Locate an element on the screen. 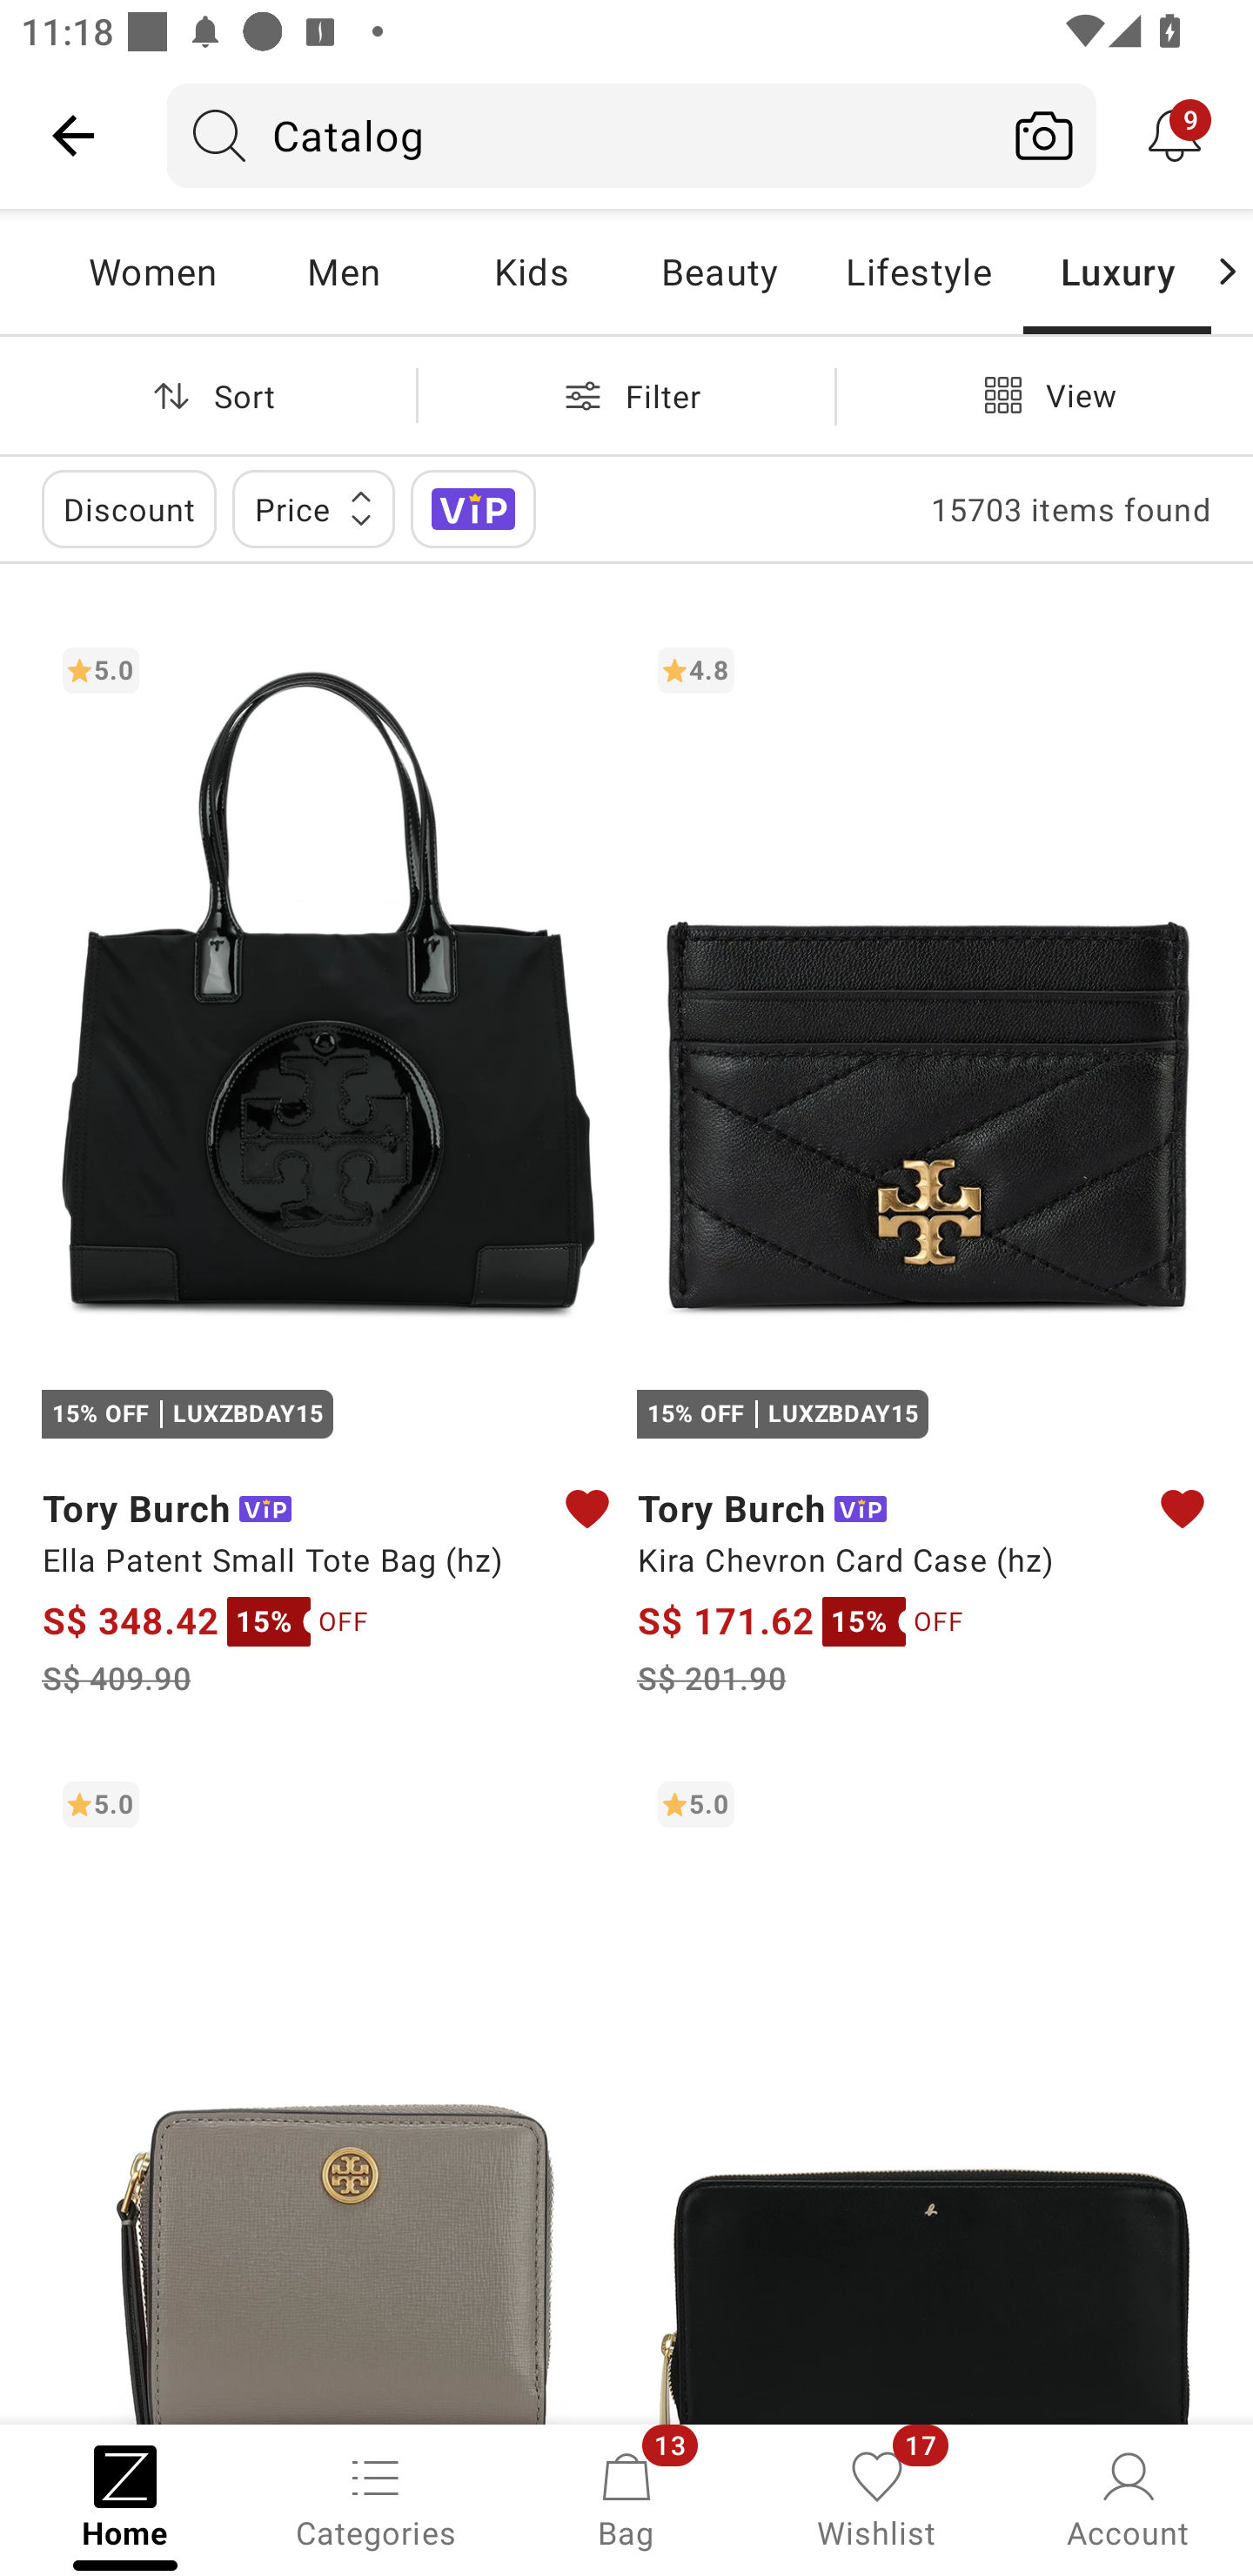 The height and width of the screenshot is (2576, 1253). View is located at coordinates (1044, 395).